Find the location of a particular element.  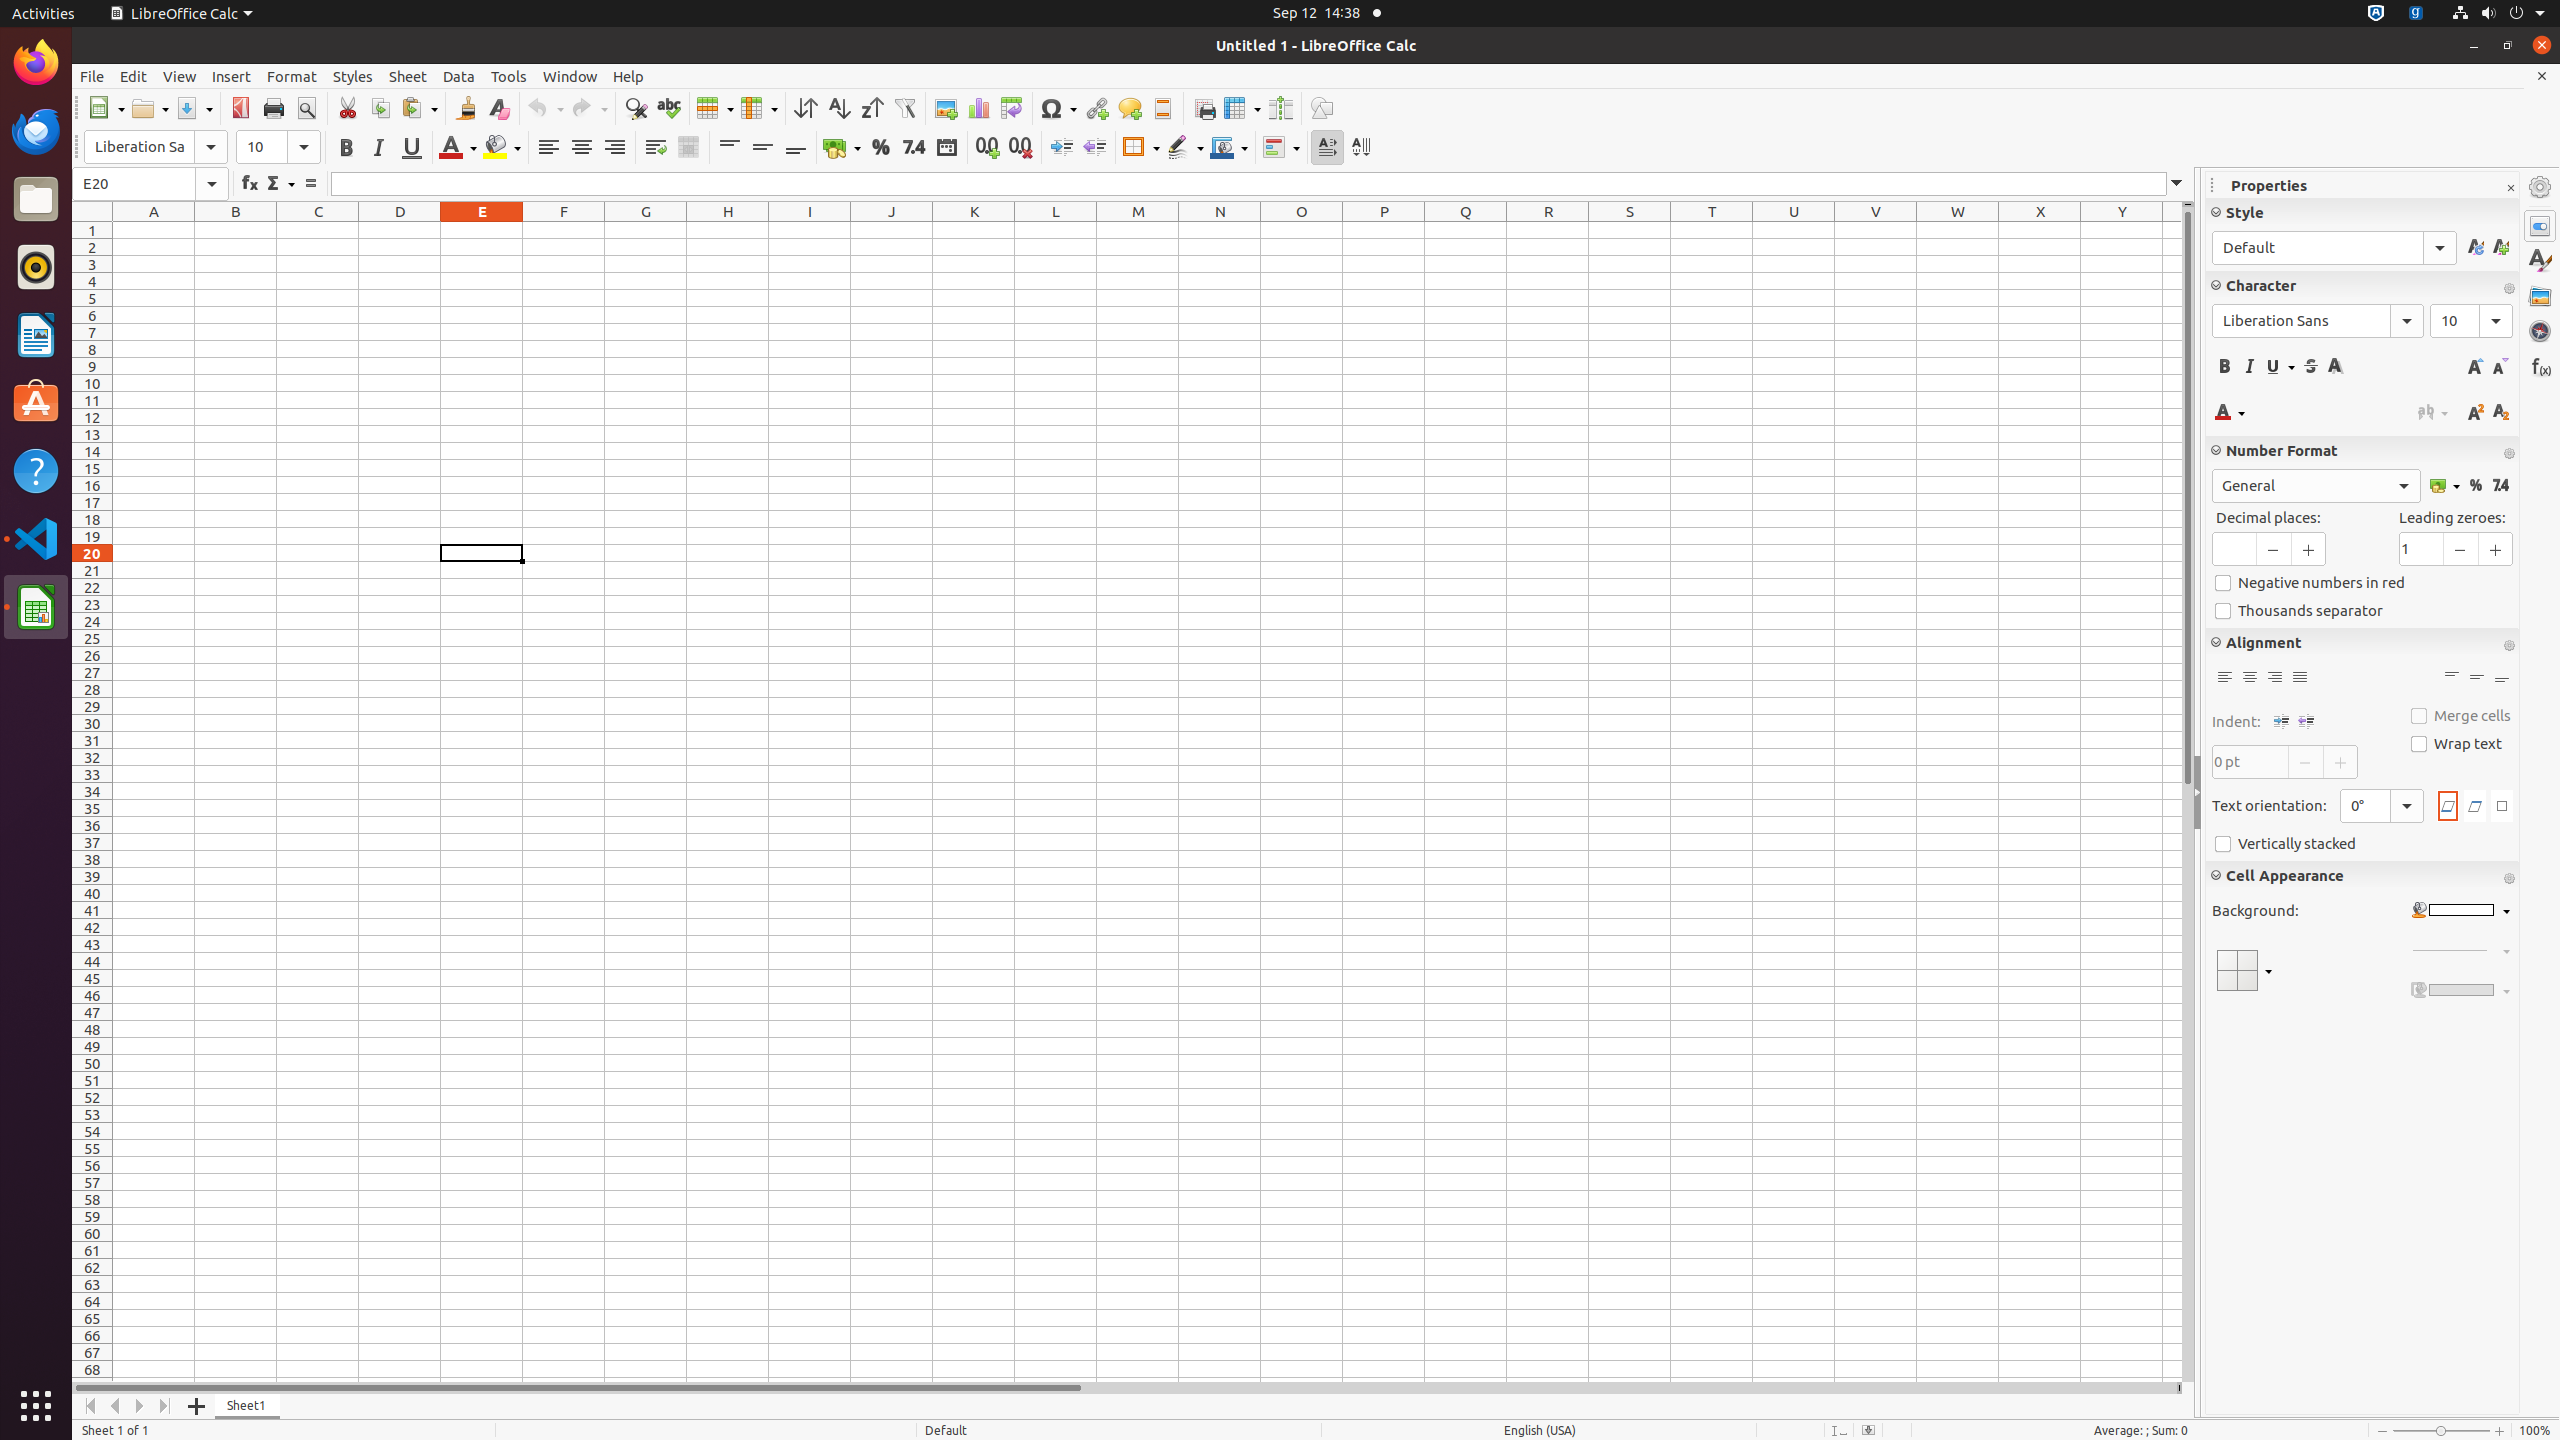

Merge and Center Cells is located at coordinates (688, 148).